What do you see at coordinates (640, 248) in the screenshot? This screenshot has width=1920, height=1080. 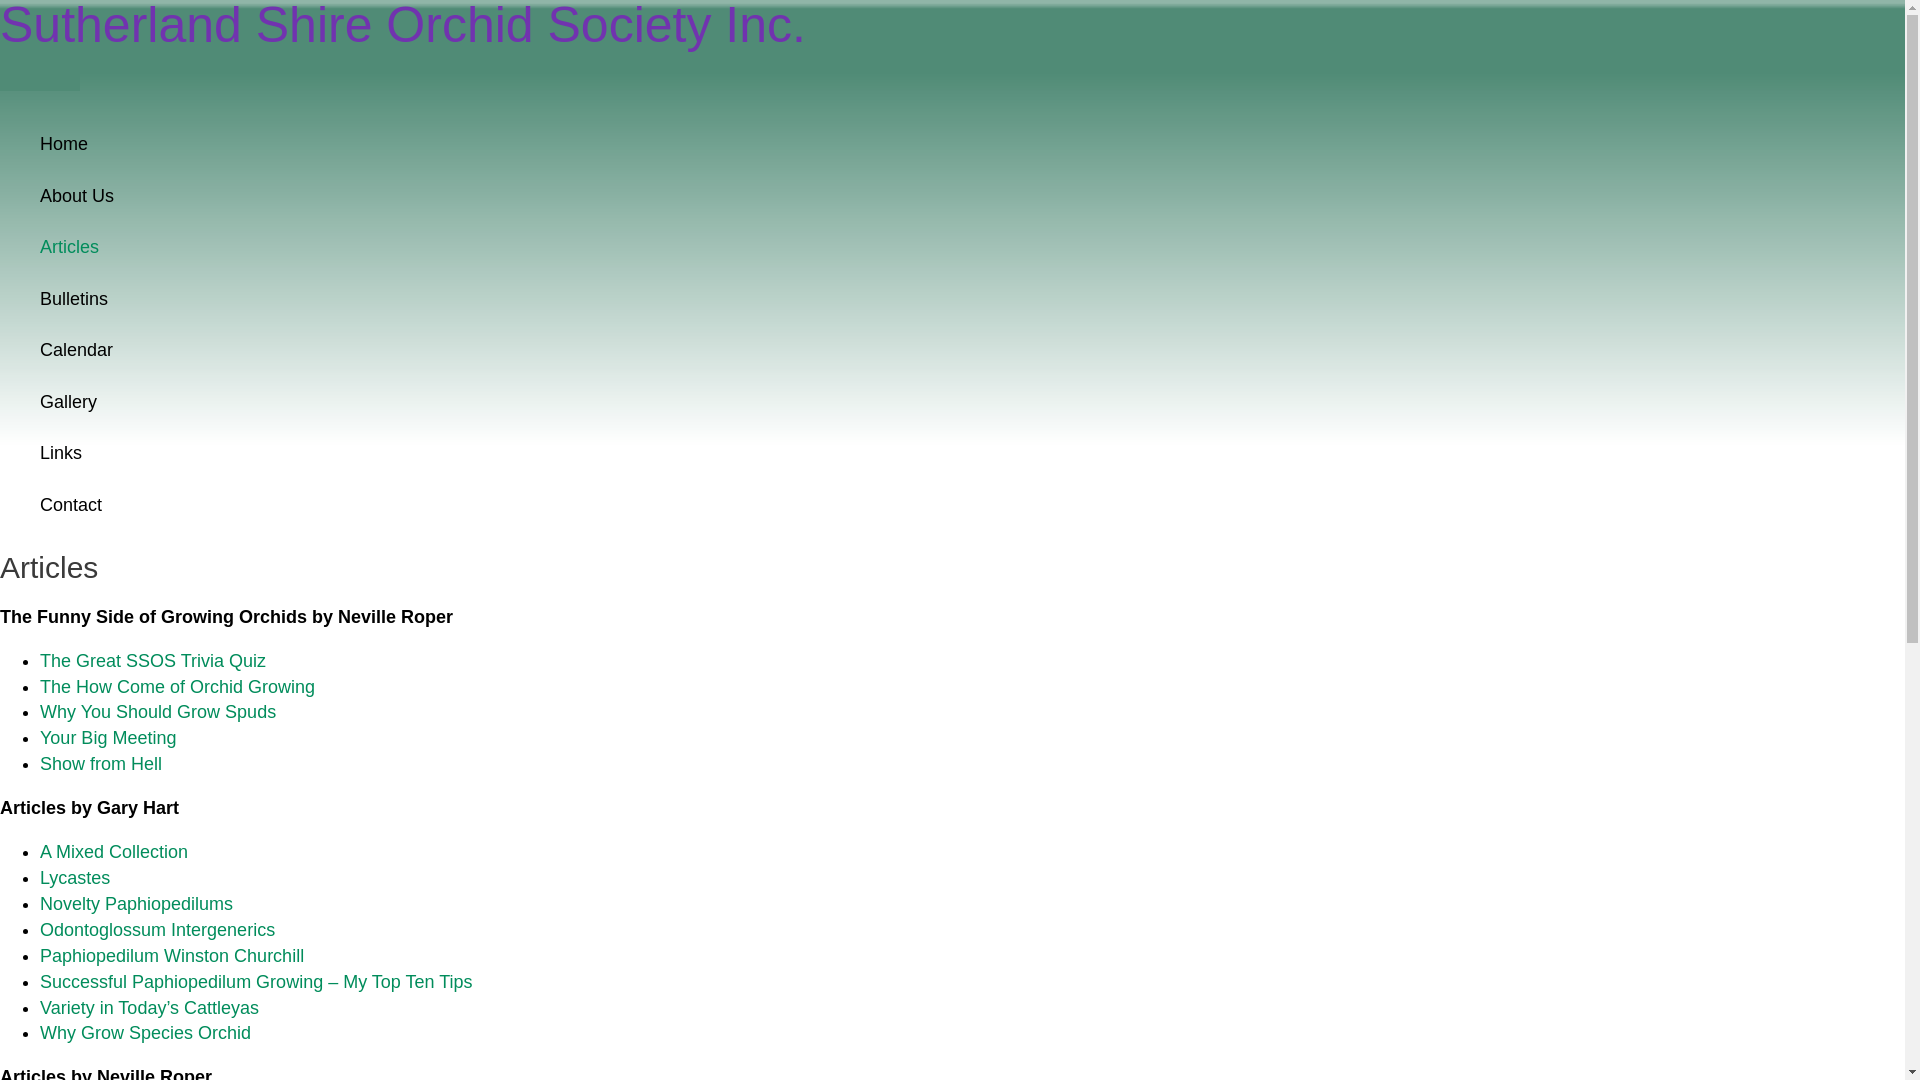 I see `Articles` at bounding box center [640, 248].